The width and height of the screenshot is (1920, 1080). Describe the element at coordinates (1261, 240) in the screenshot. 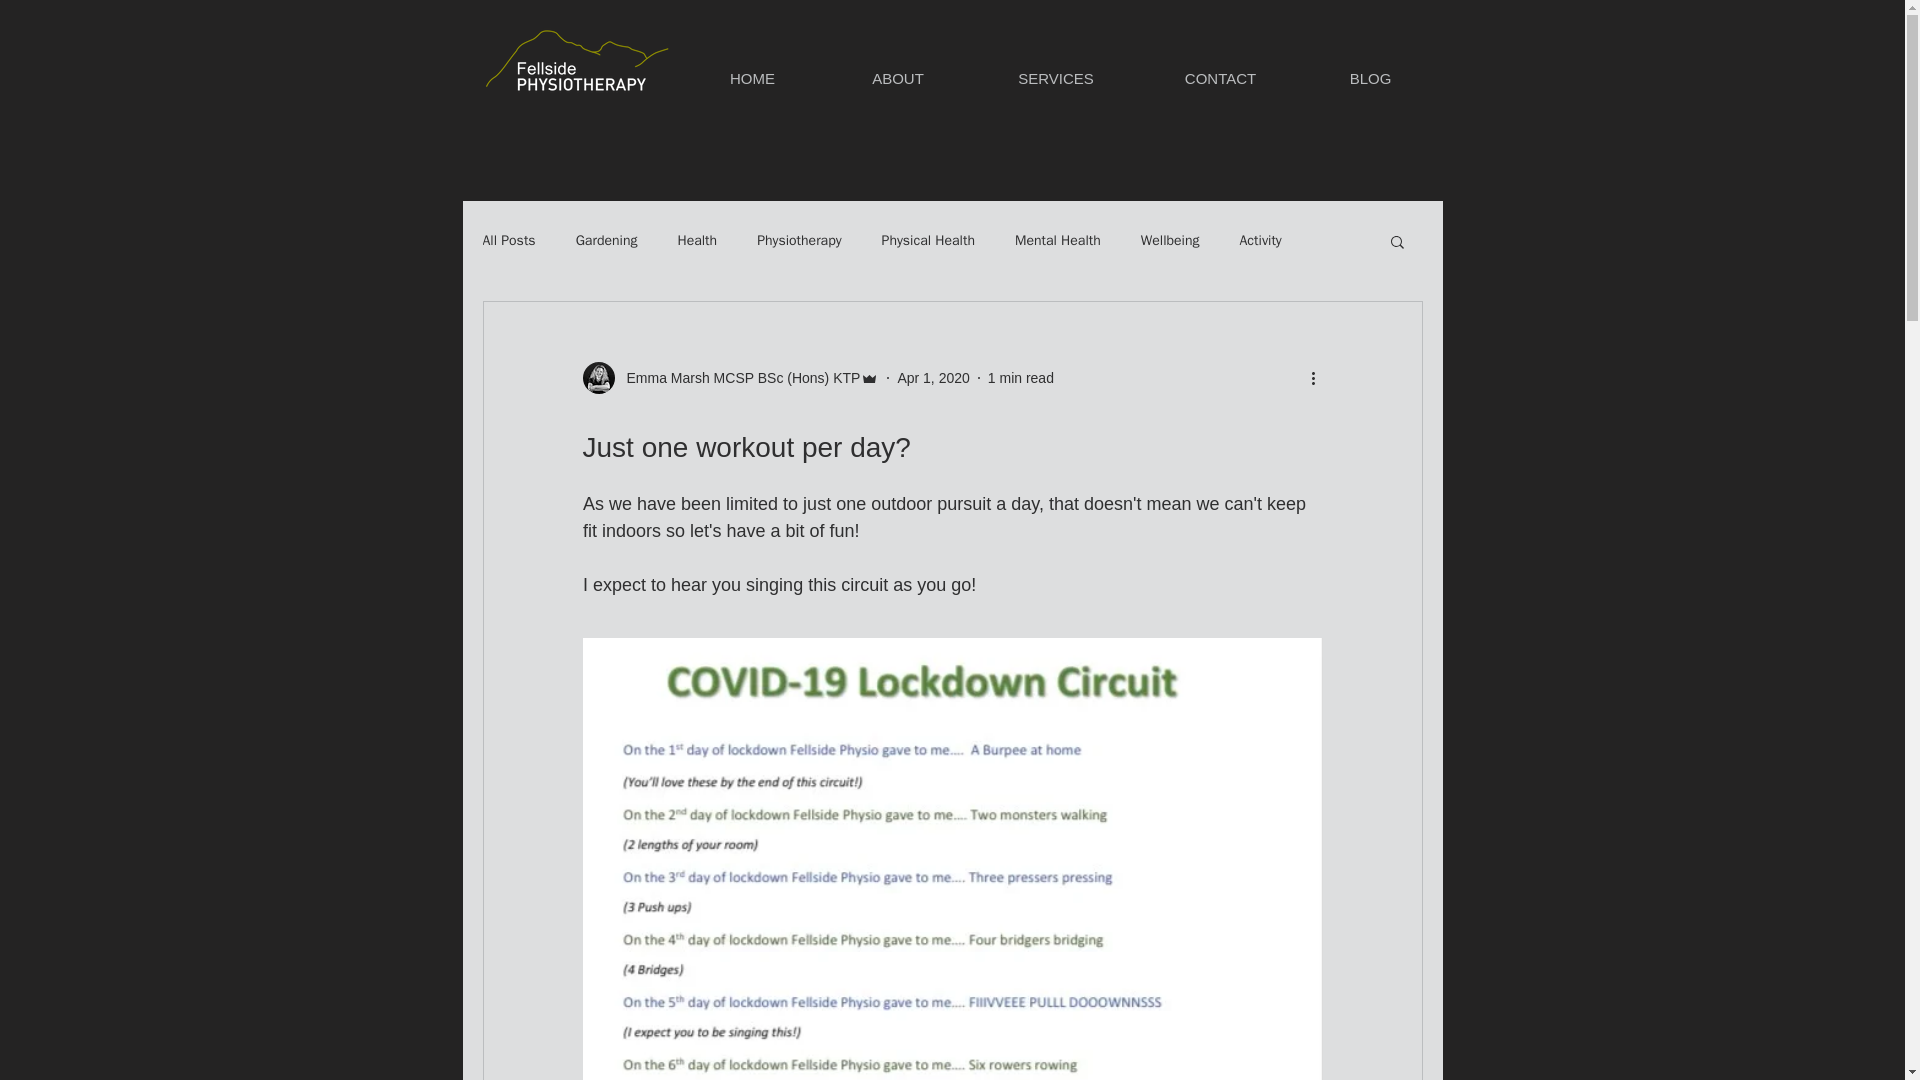

I see `Activity` at that location.